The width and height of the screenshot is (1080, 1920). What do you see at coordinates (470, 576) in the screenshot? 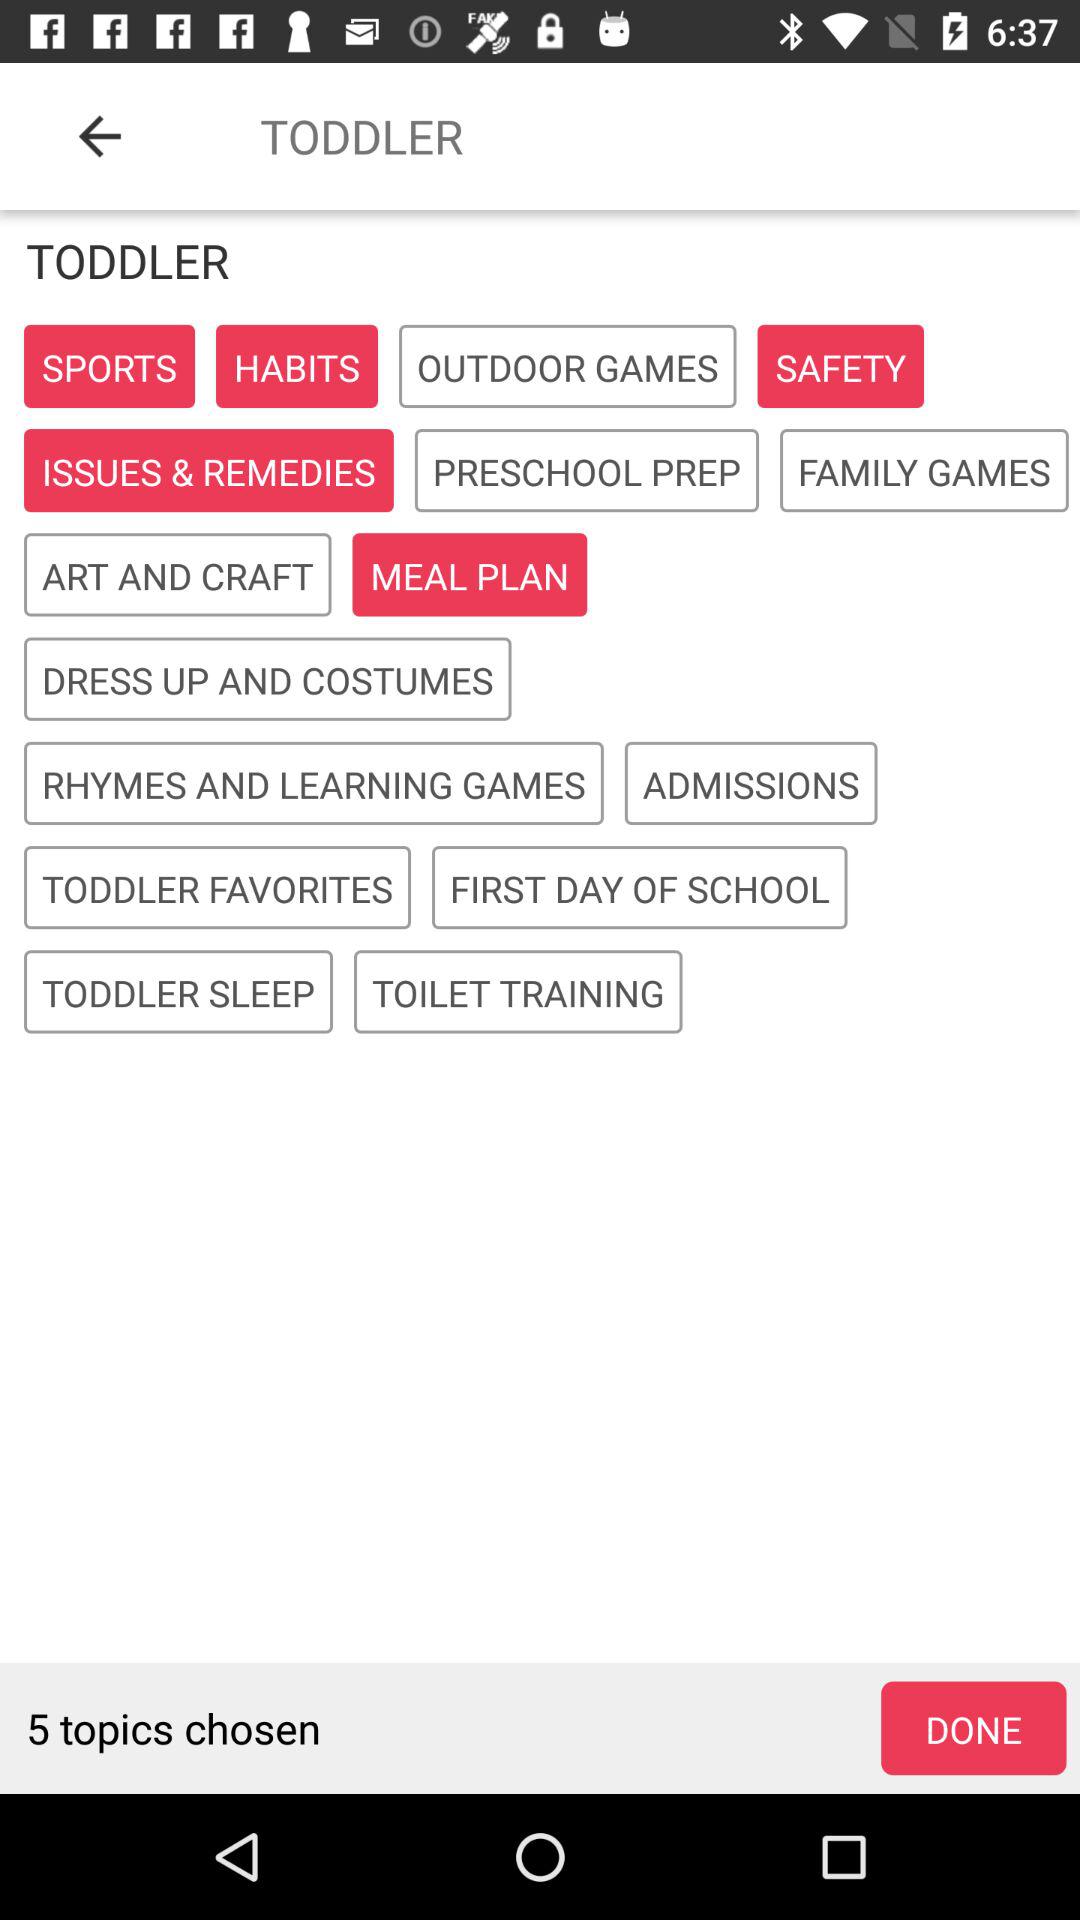
I see `click the icon to the right of art and craft` at bounding box center [470, 576].